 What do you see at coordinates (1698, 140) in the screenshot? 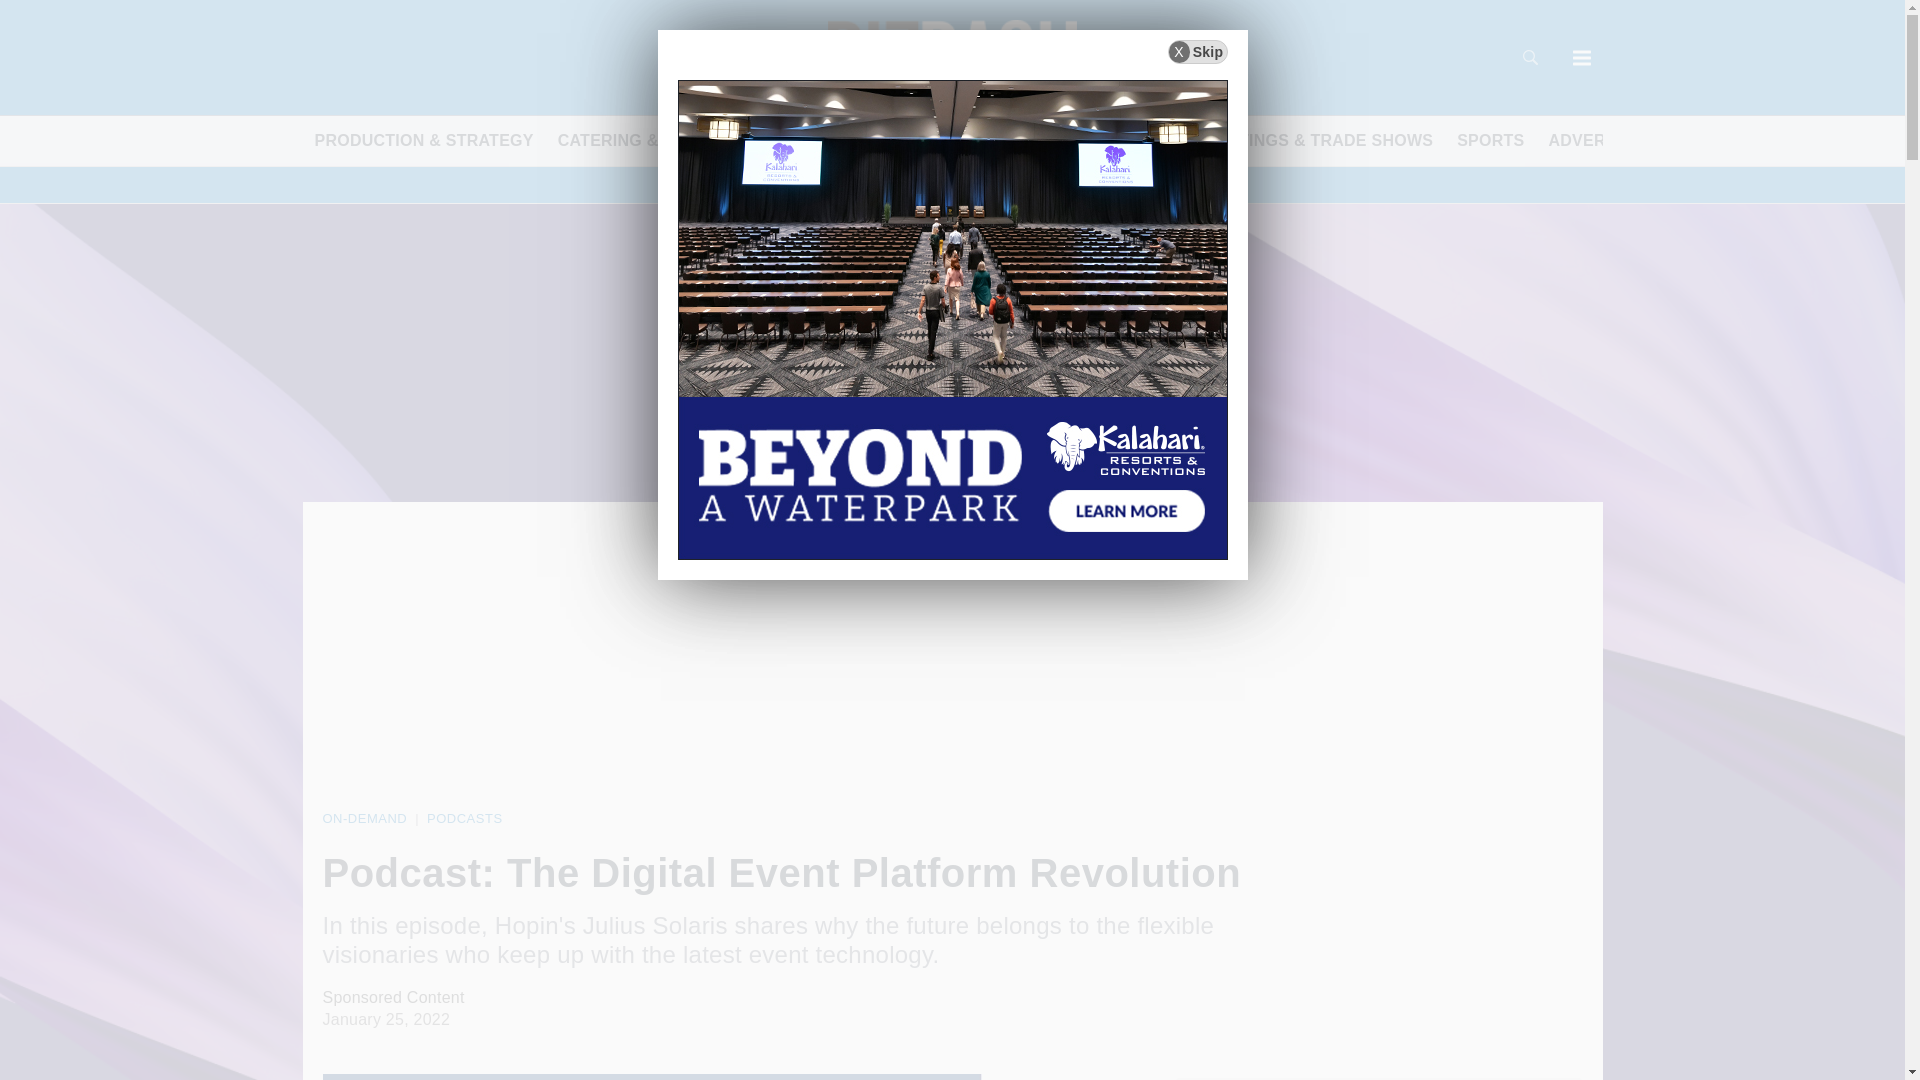
I see `EVENTS` at bounding box center [1698, 140].